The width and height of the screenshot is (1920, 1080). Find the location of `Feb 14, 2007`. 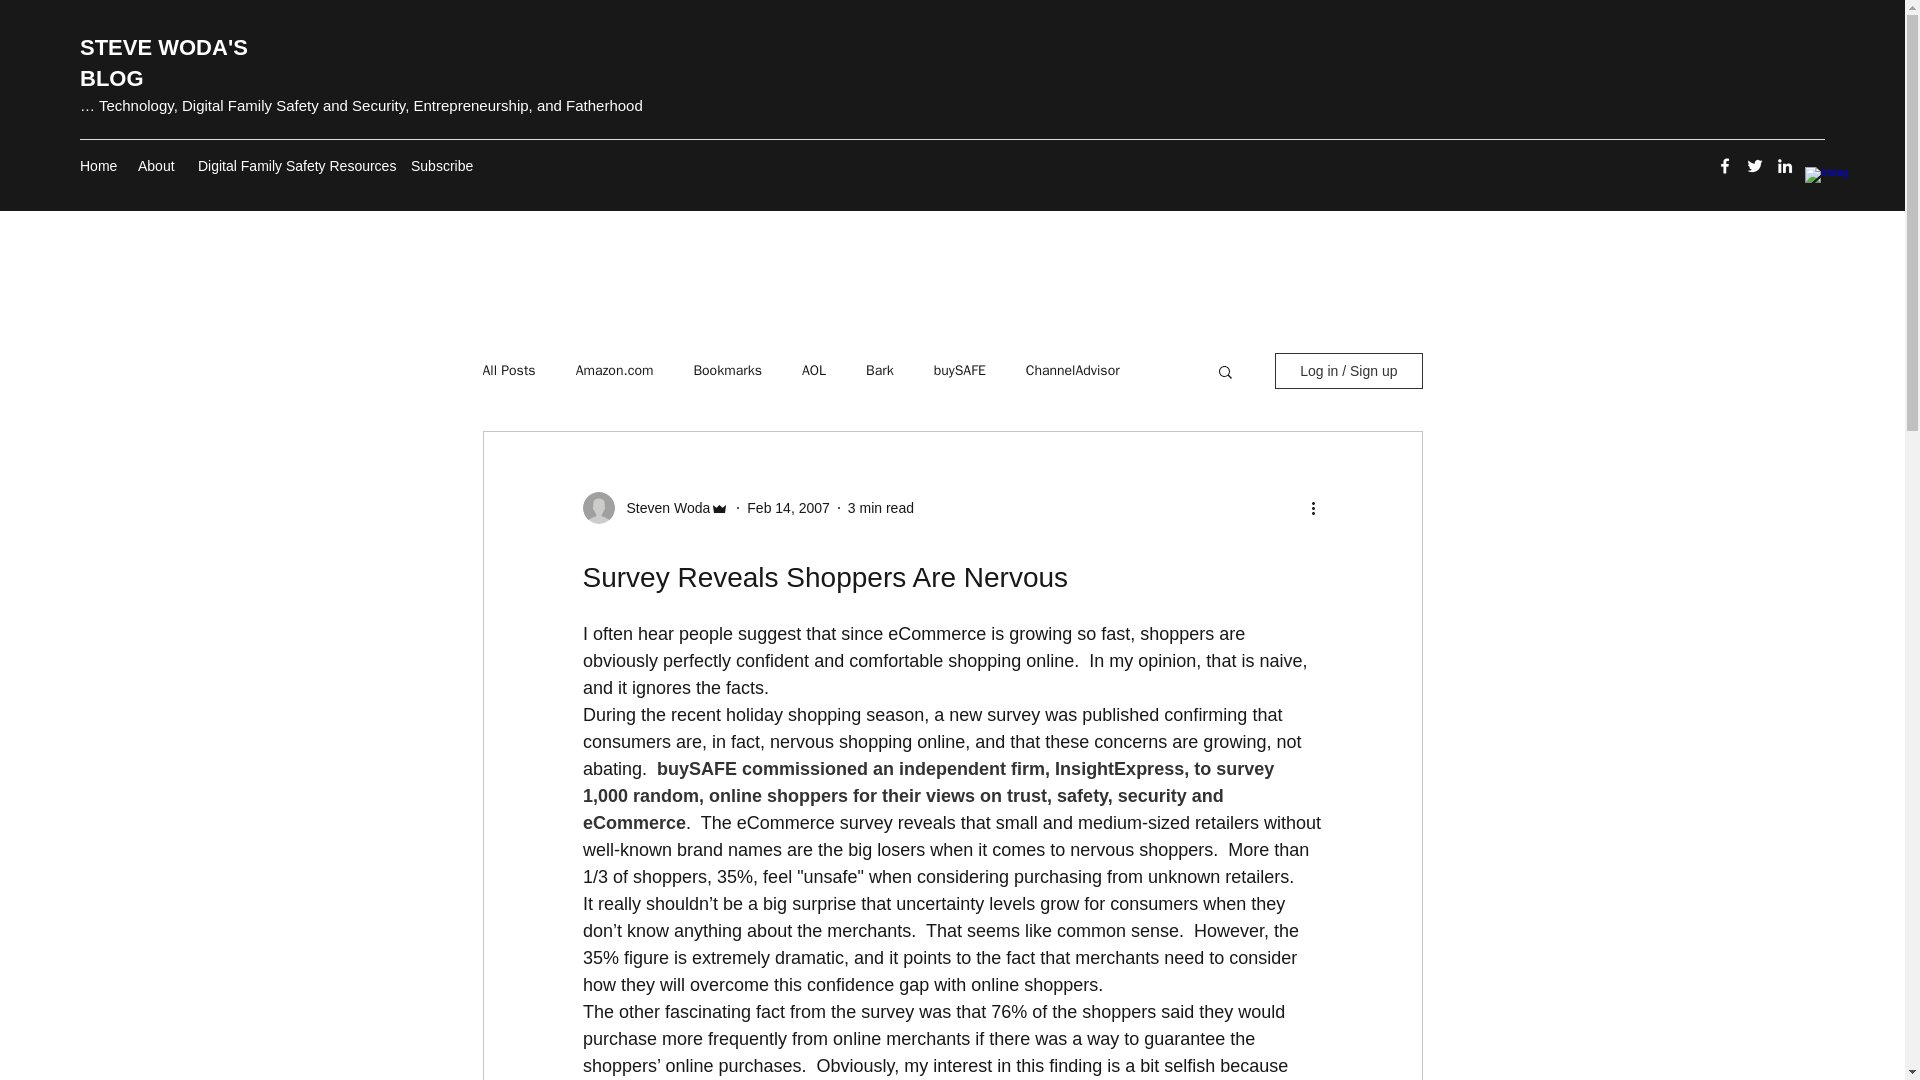

Feb 14, 2007 is located at coordinates (788, 508).